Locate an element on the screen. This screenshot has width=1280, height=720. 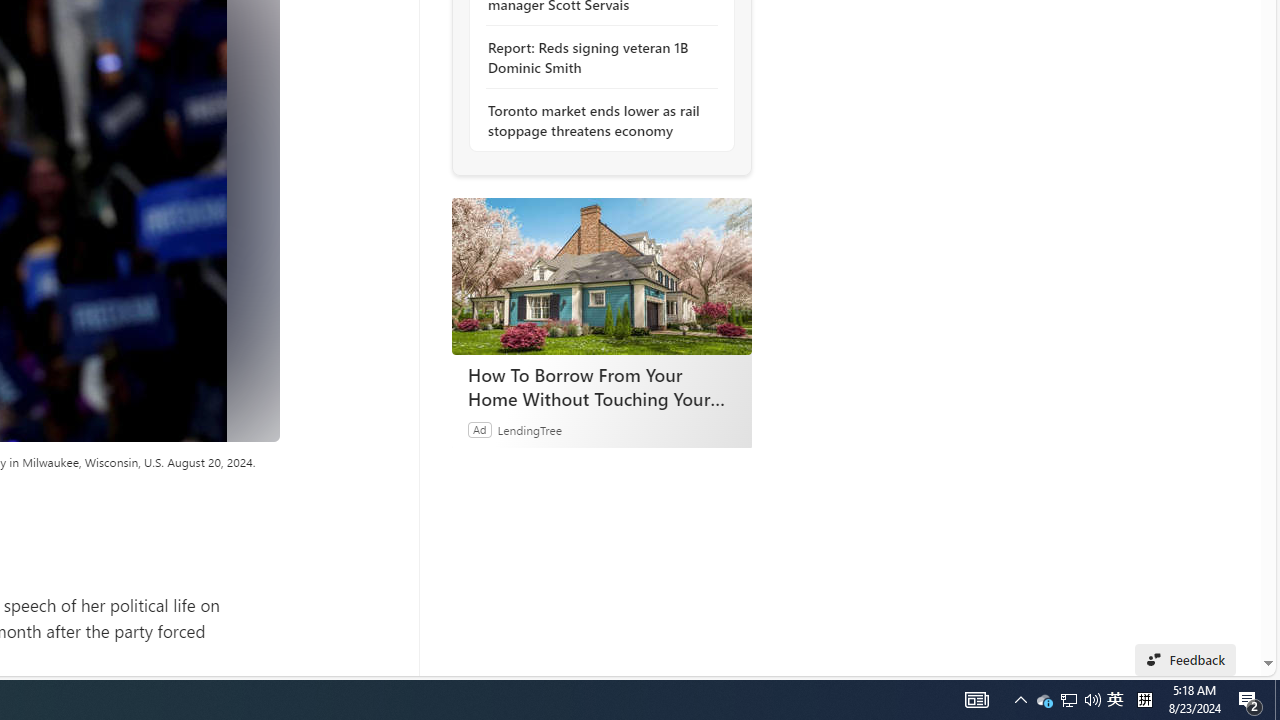
LendingTree is located at coordinates (976, 700).